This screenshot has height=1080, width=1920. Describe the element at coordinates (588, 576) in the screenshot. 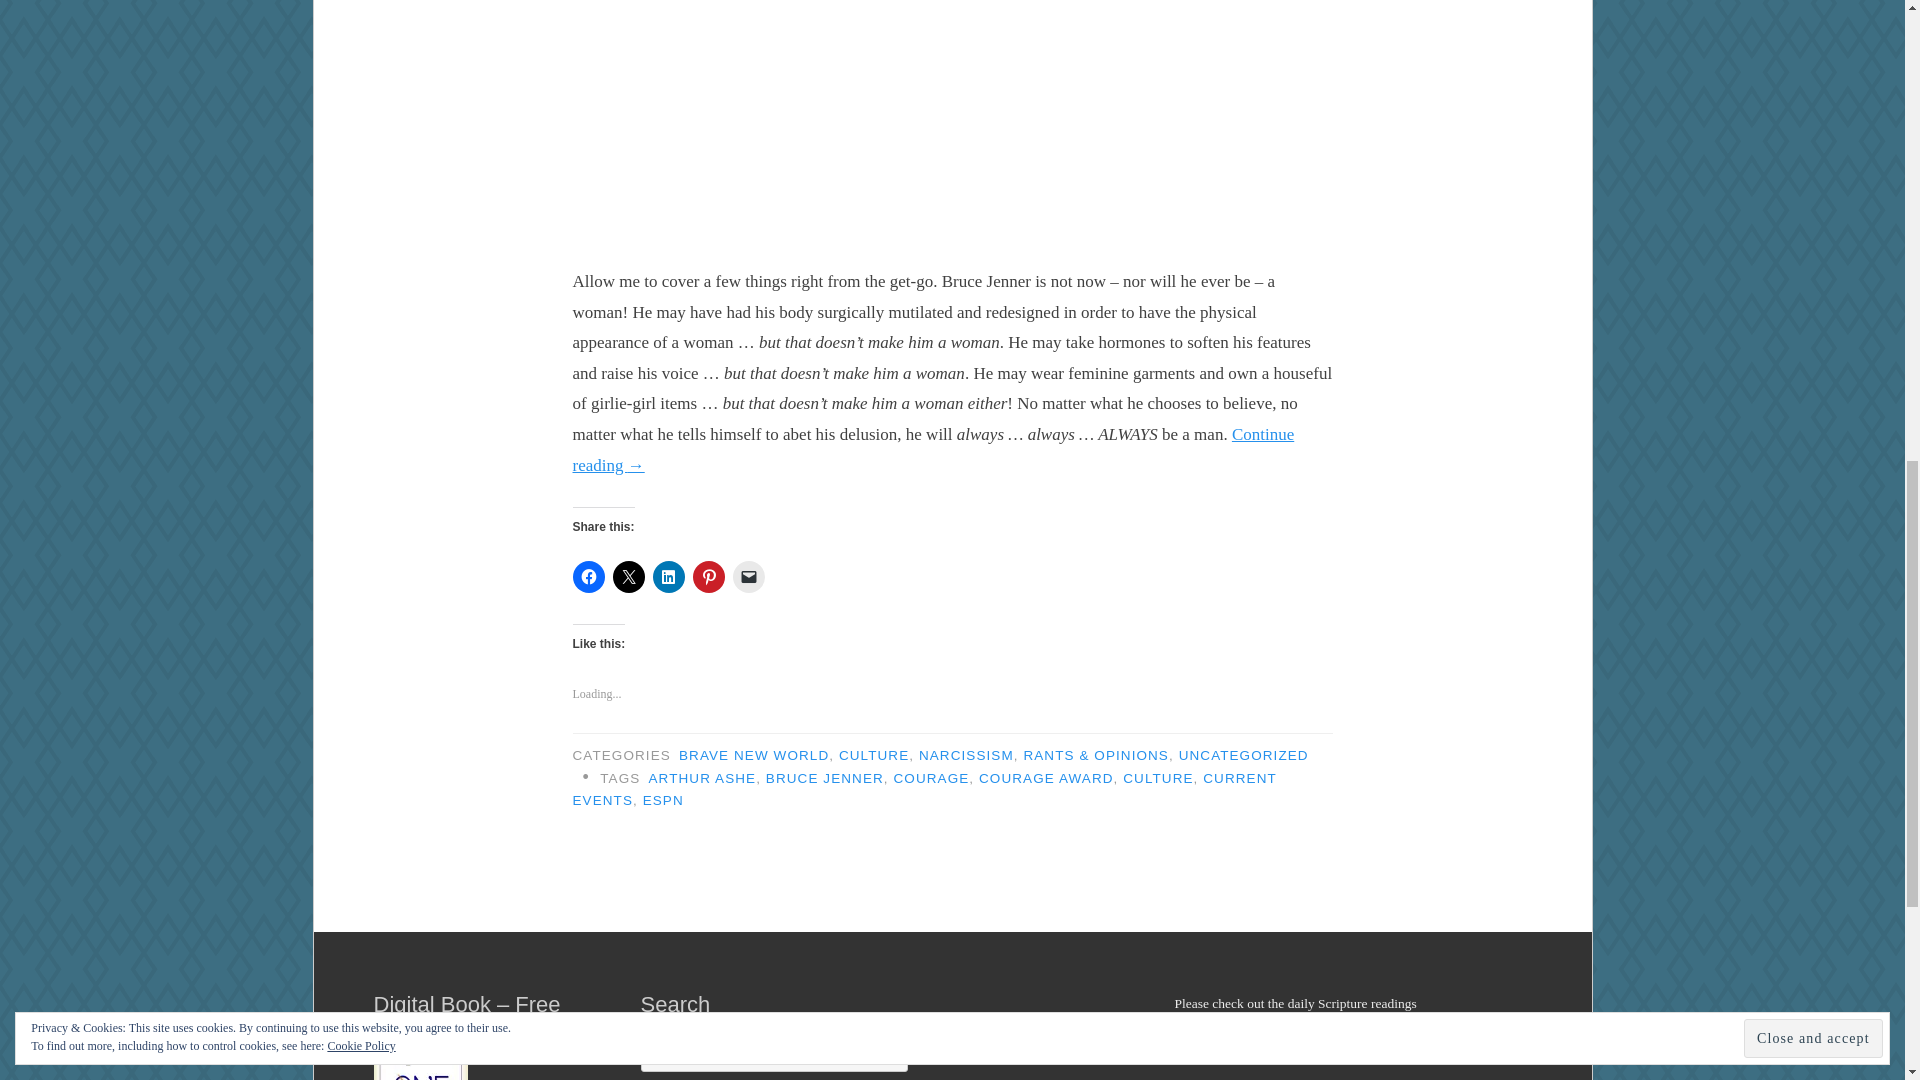

I see `Click to share on Facebook` at that location.